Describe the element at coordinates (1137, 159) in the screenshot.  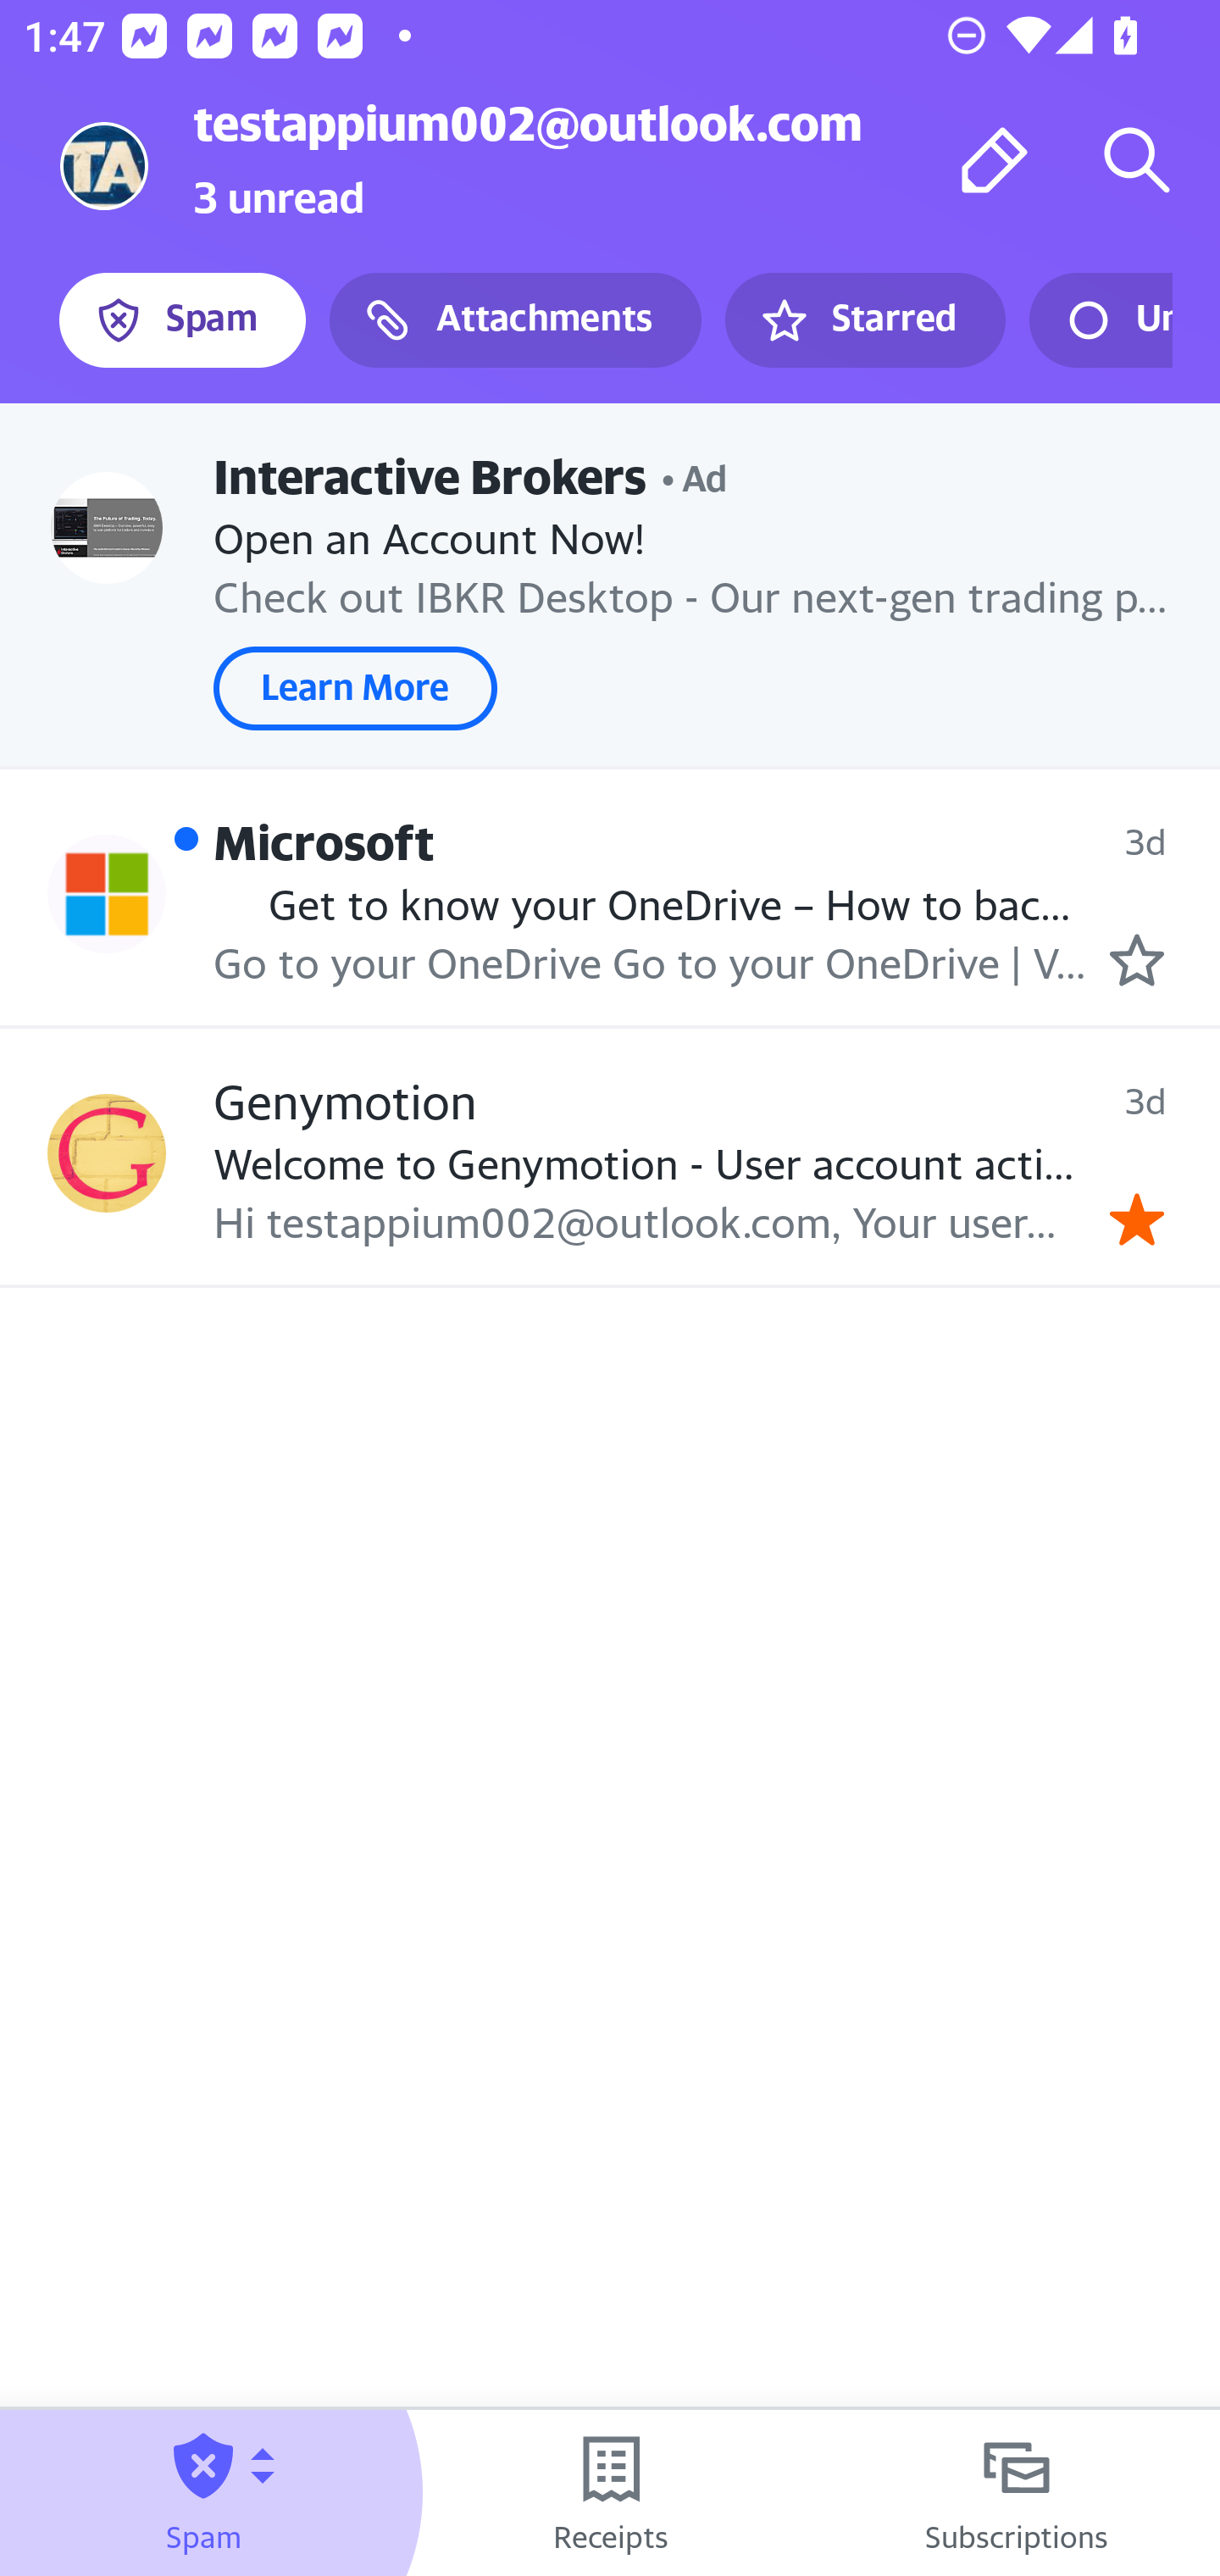
I see `Search mail` at that location.